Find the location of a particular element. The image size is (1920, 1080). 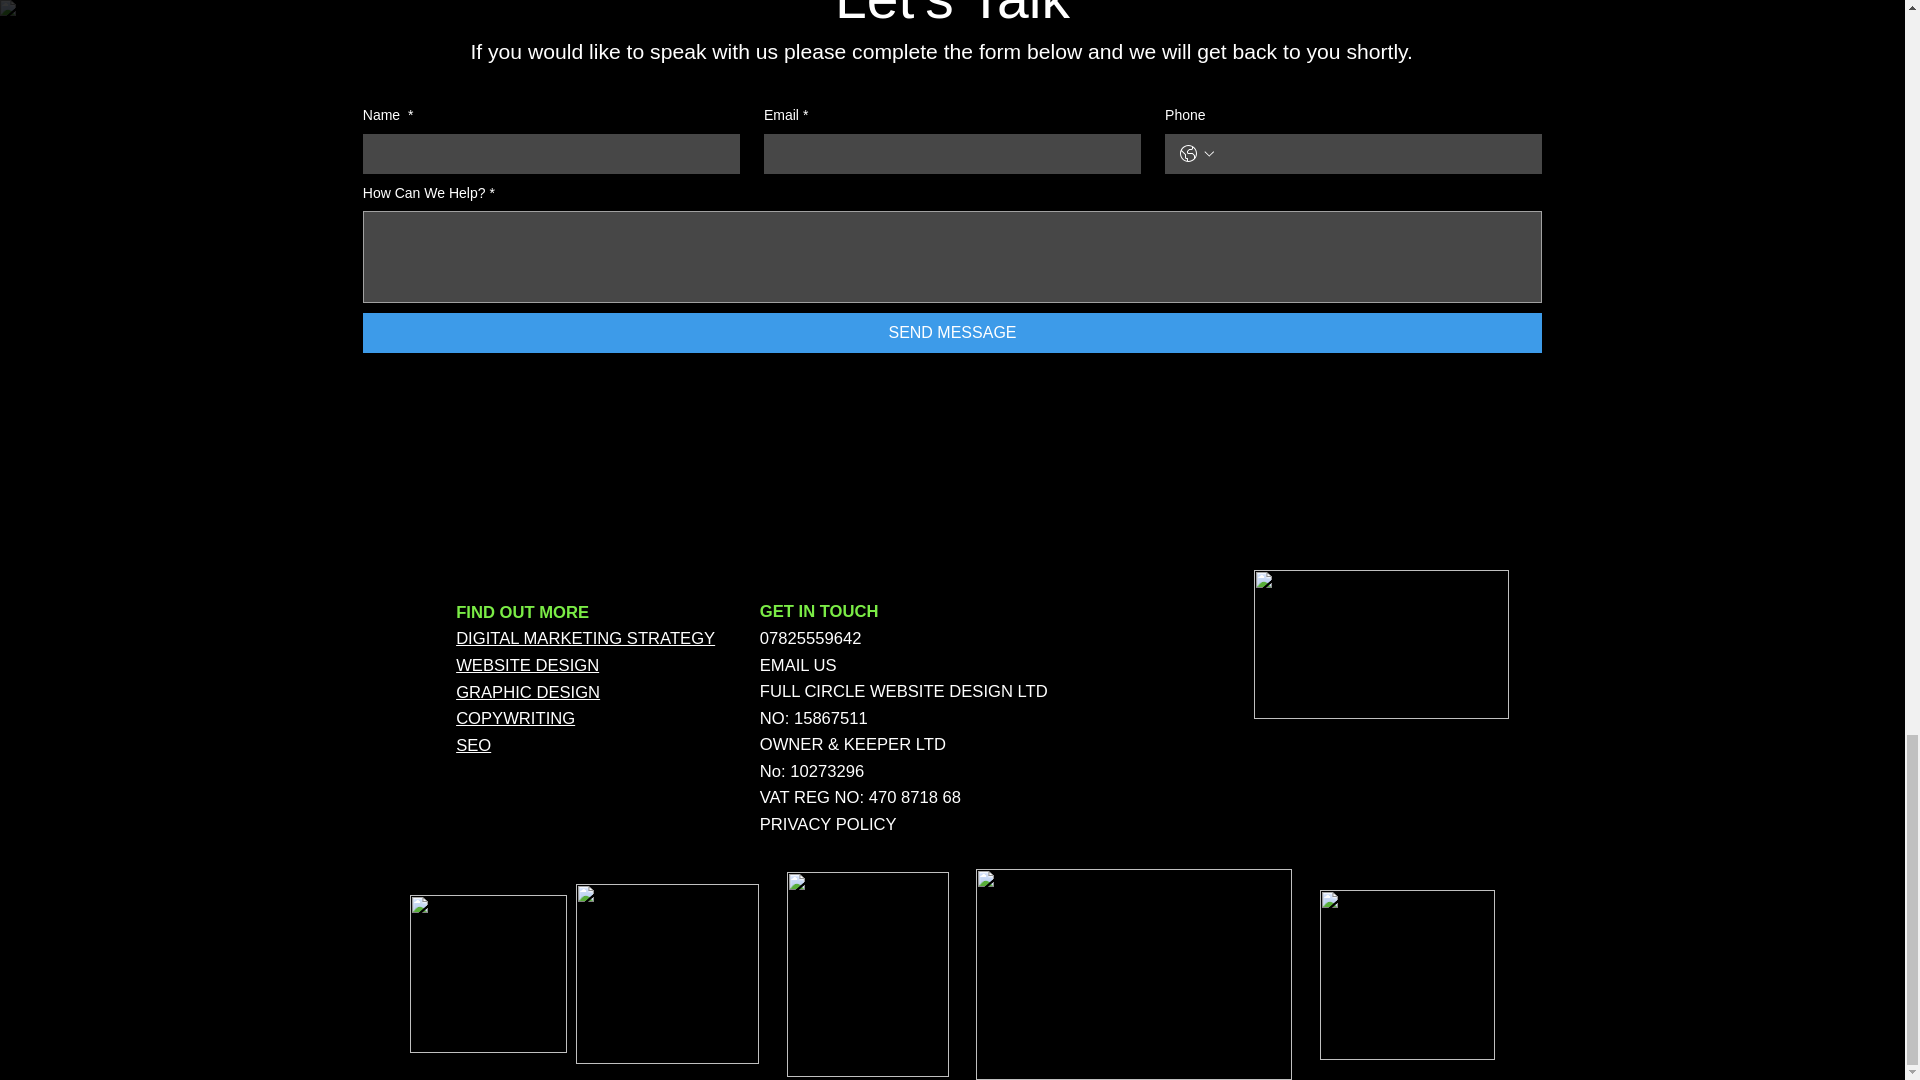

SEND MESSAGE is located at coordinates (952, 333).